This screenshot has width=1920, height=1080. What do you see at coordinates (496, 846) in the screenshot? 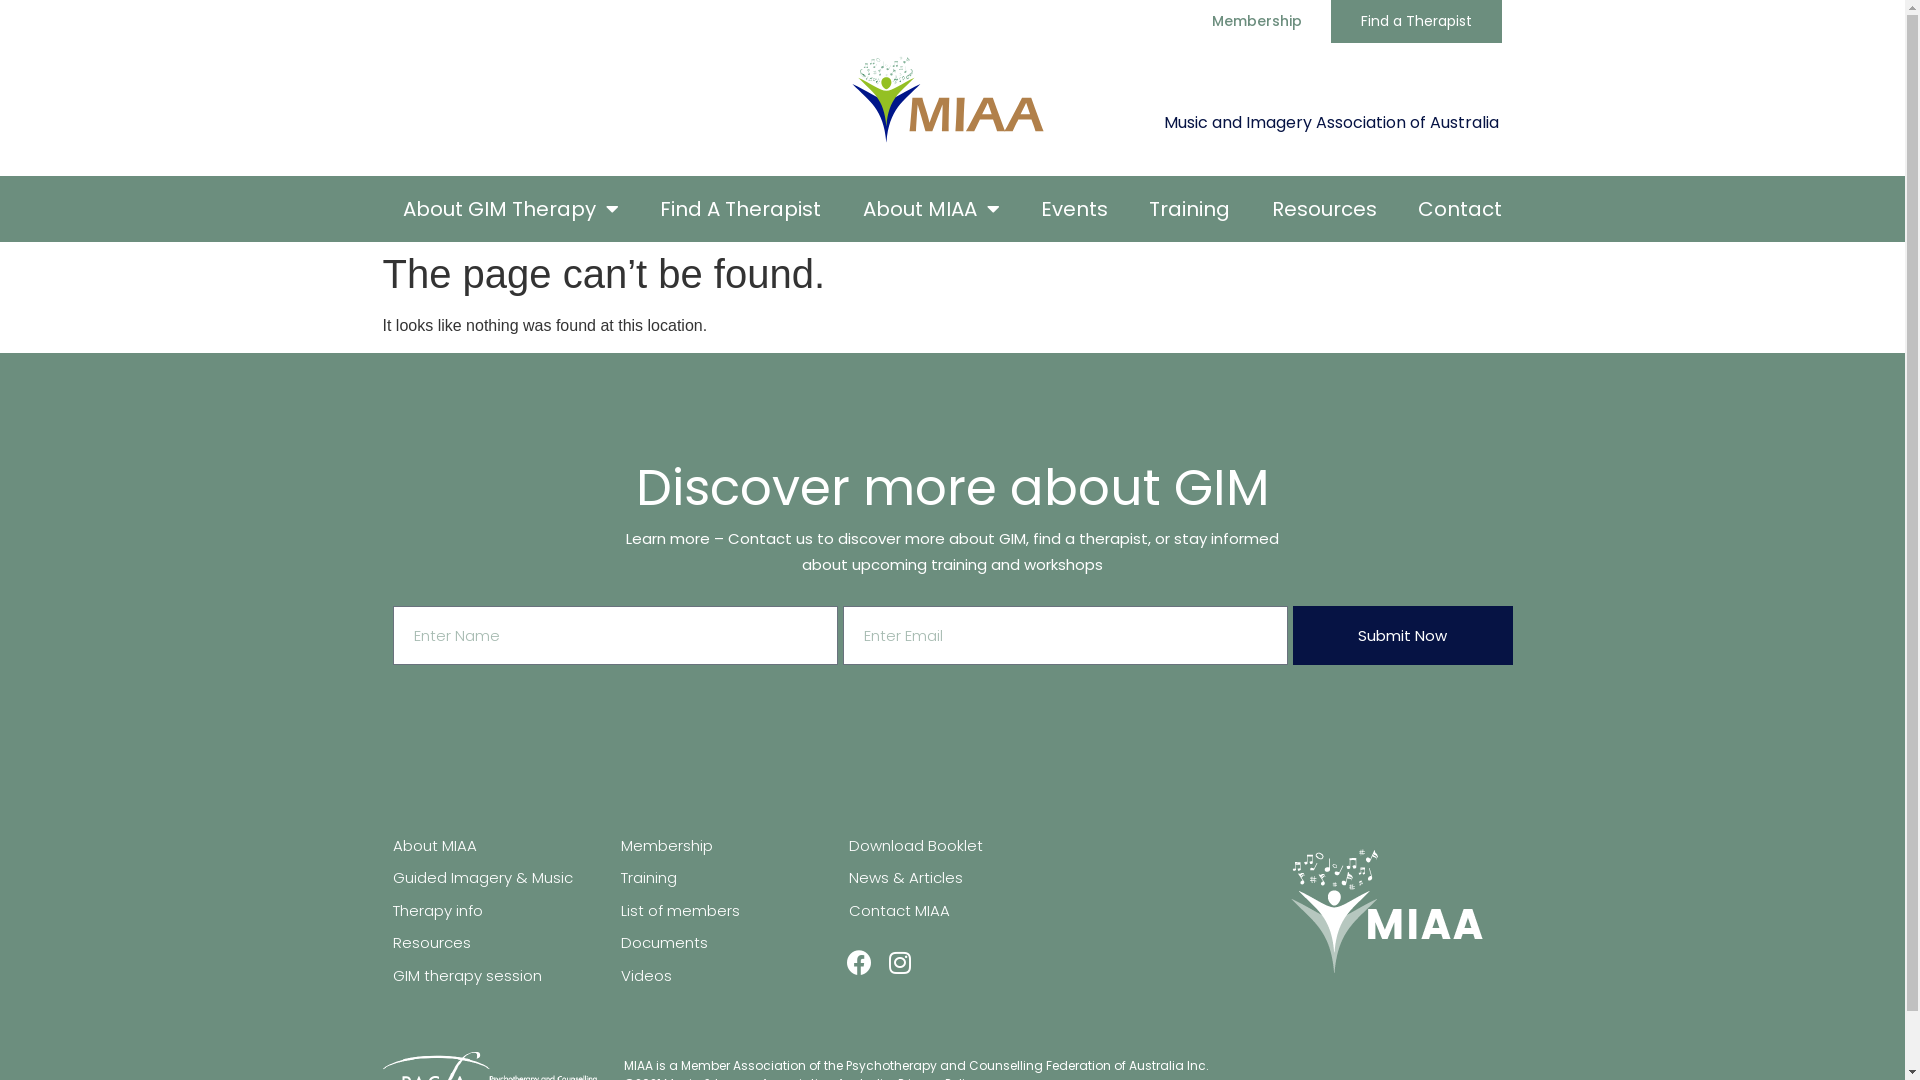
I see `About MIAA` at bounding box center [496, 846].